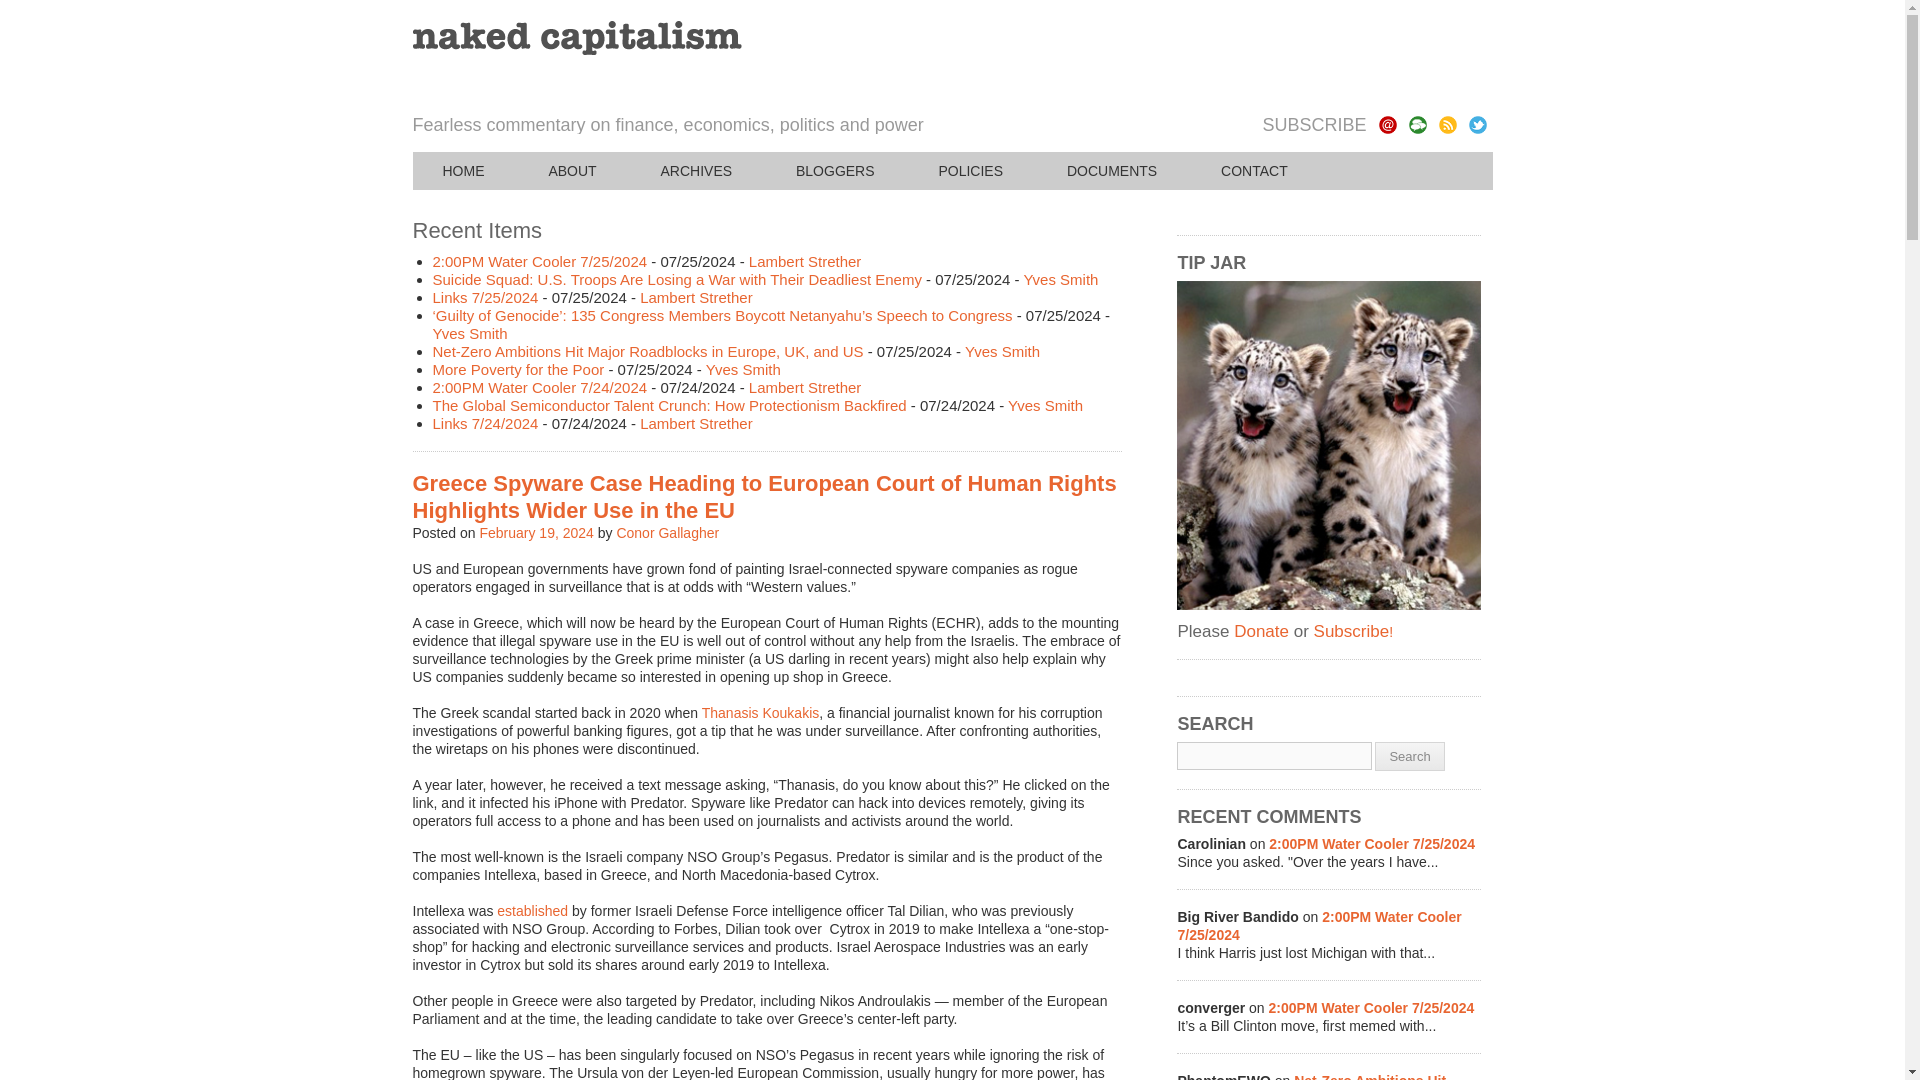 The image size is (1920, 1080). Describe the element at coordinates (576, 38) in the screenshot. I see `naked capitalism` at that location.